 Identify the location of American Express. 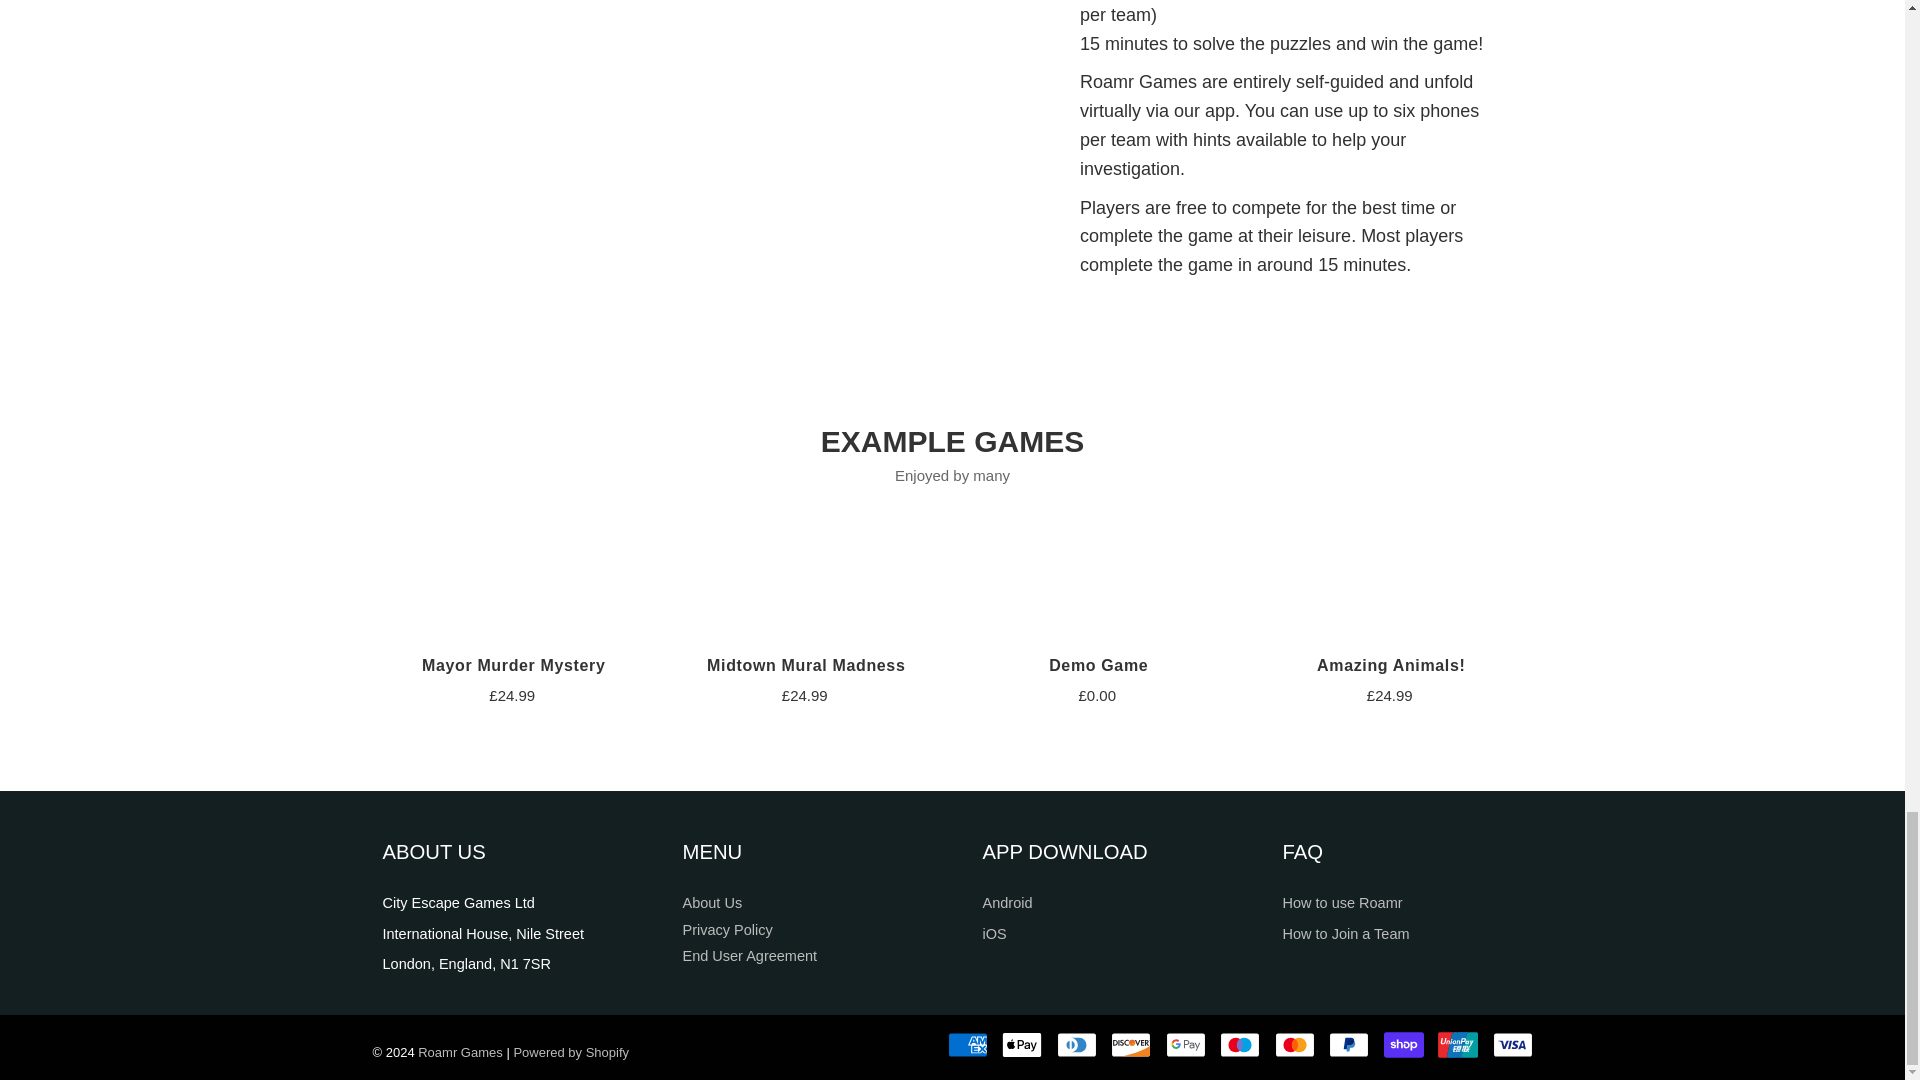
(968, 1044).